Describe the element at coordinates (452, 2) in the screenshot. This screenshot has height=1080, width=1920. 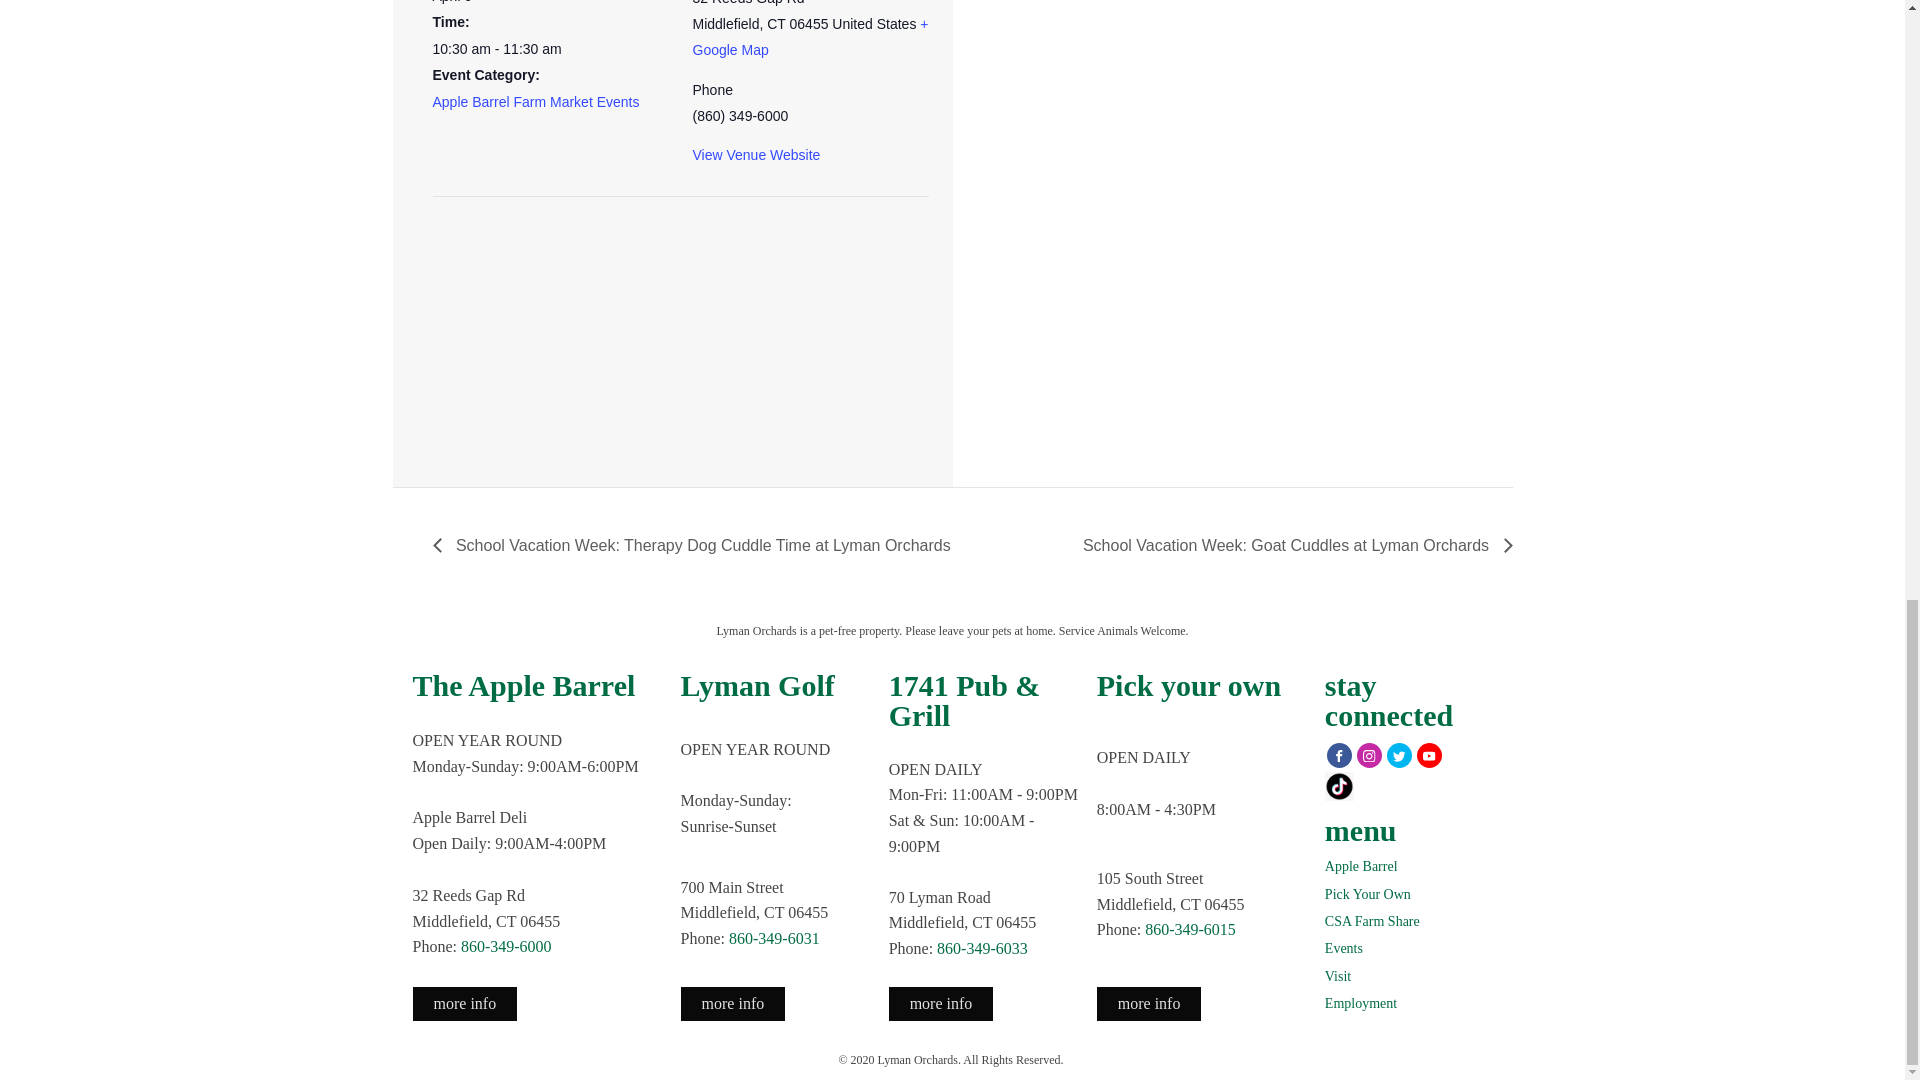
I see `2024-04-09` at that location.